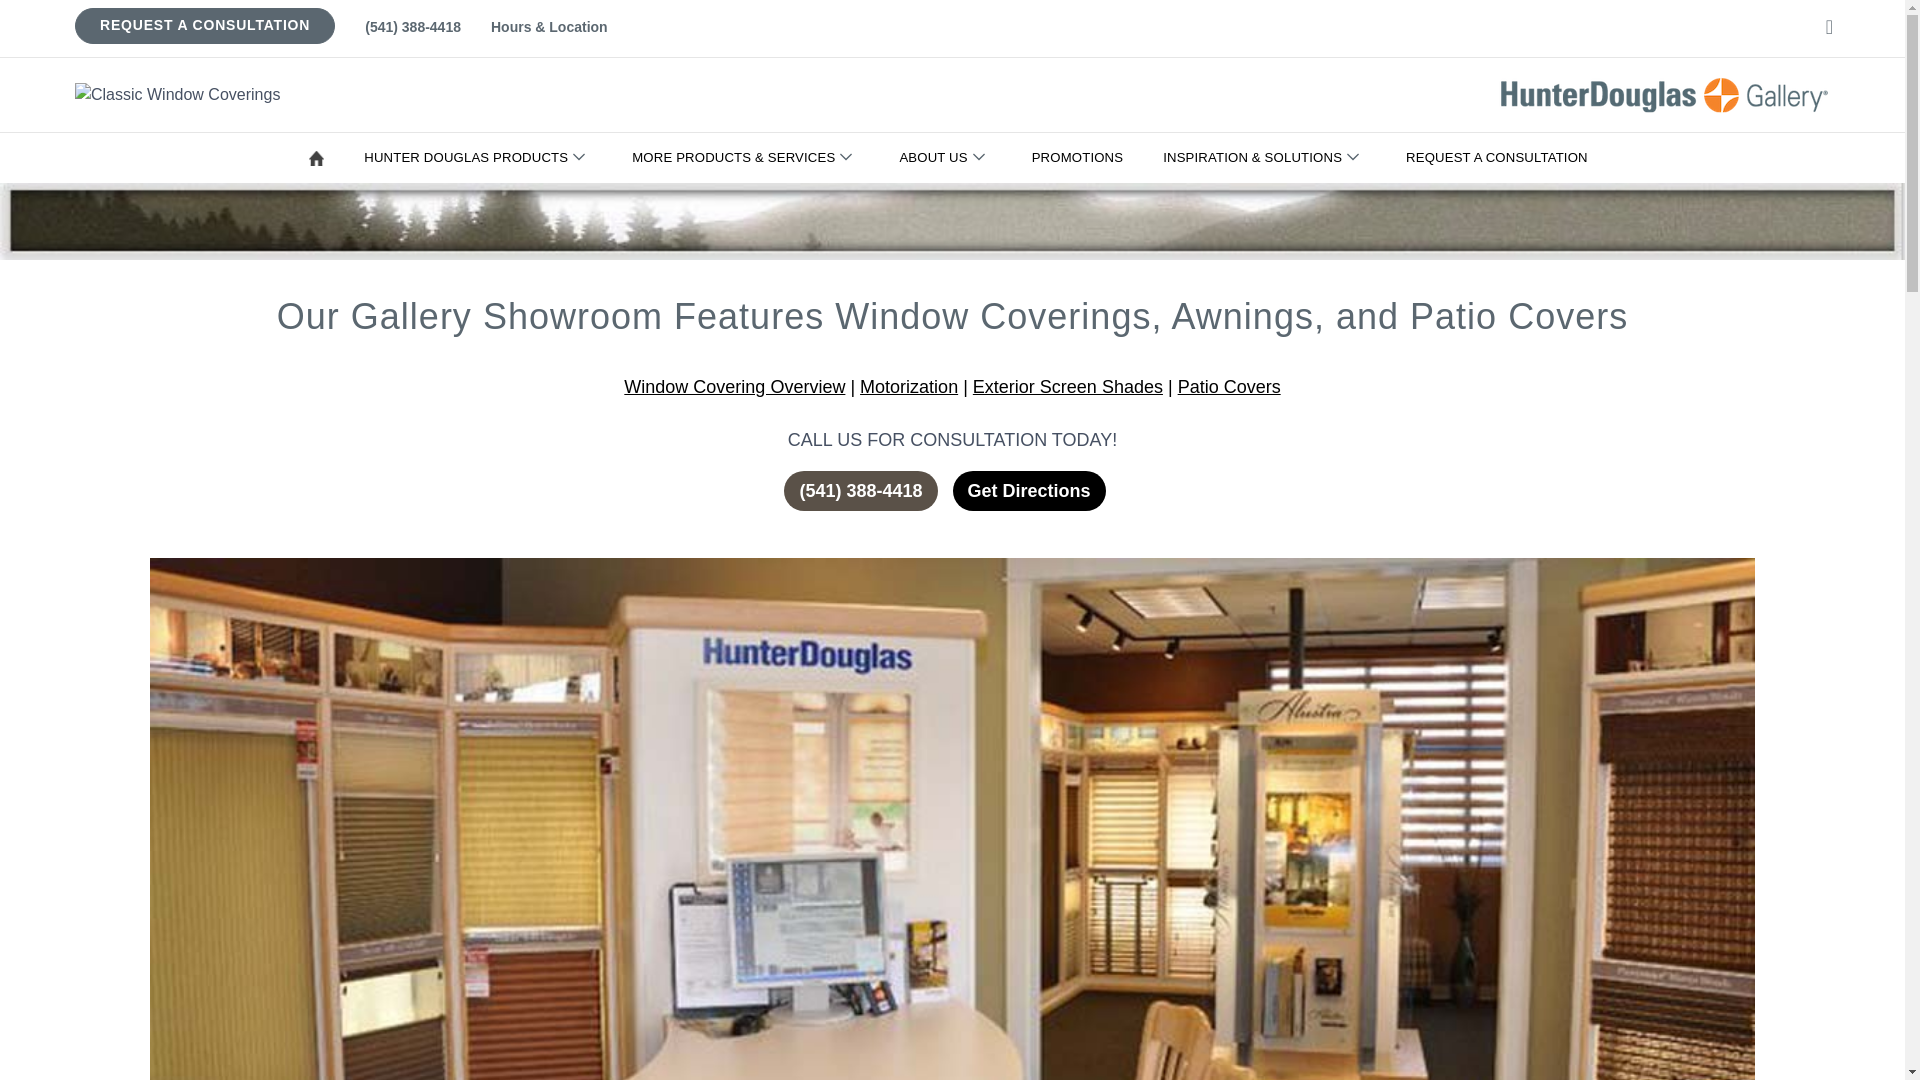  I want to click on ABOUT US, so click(949, 157).